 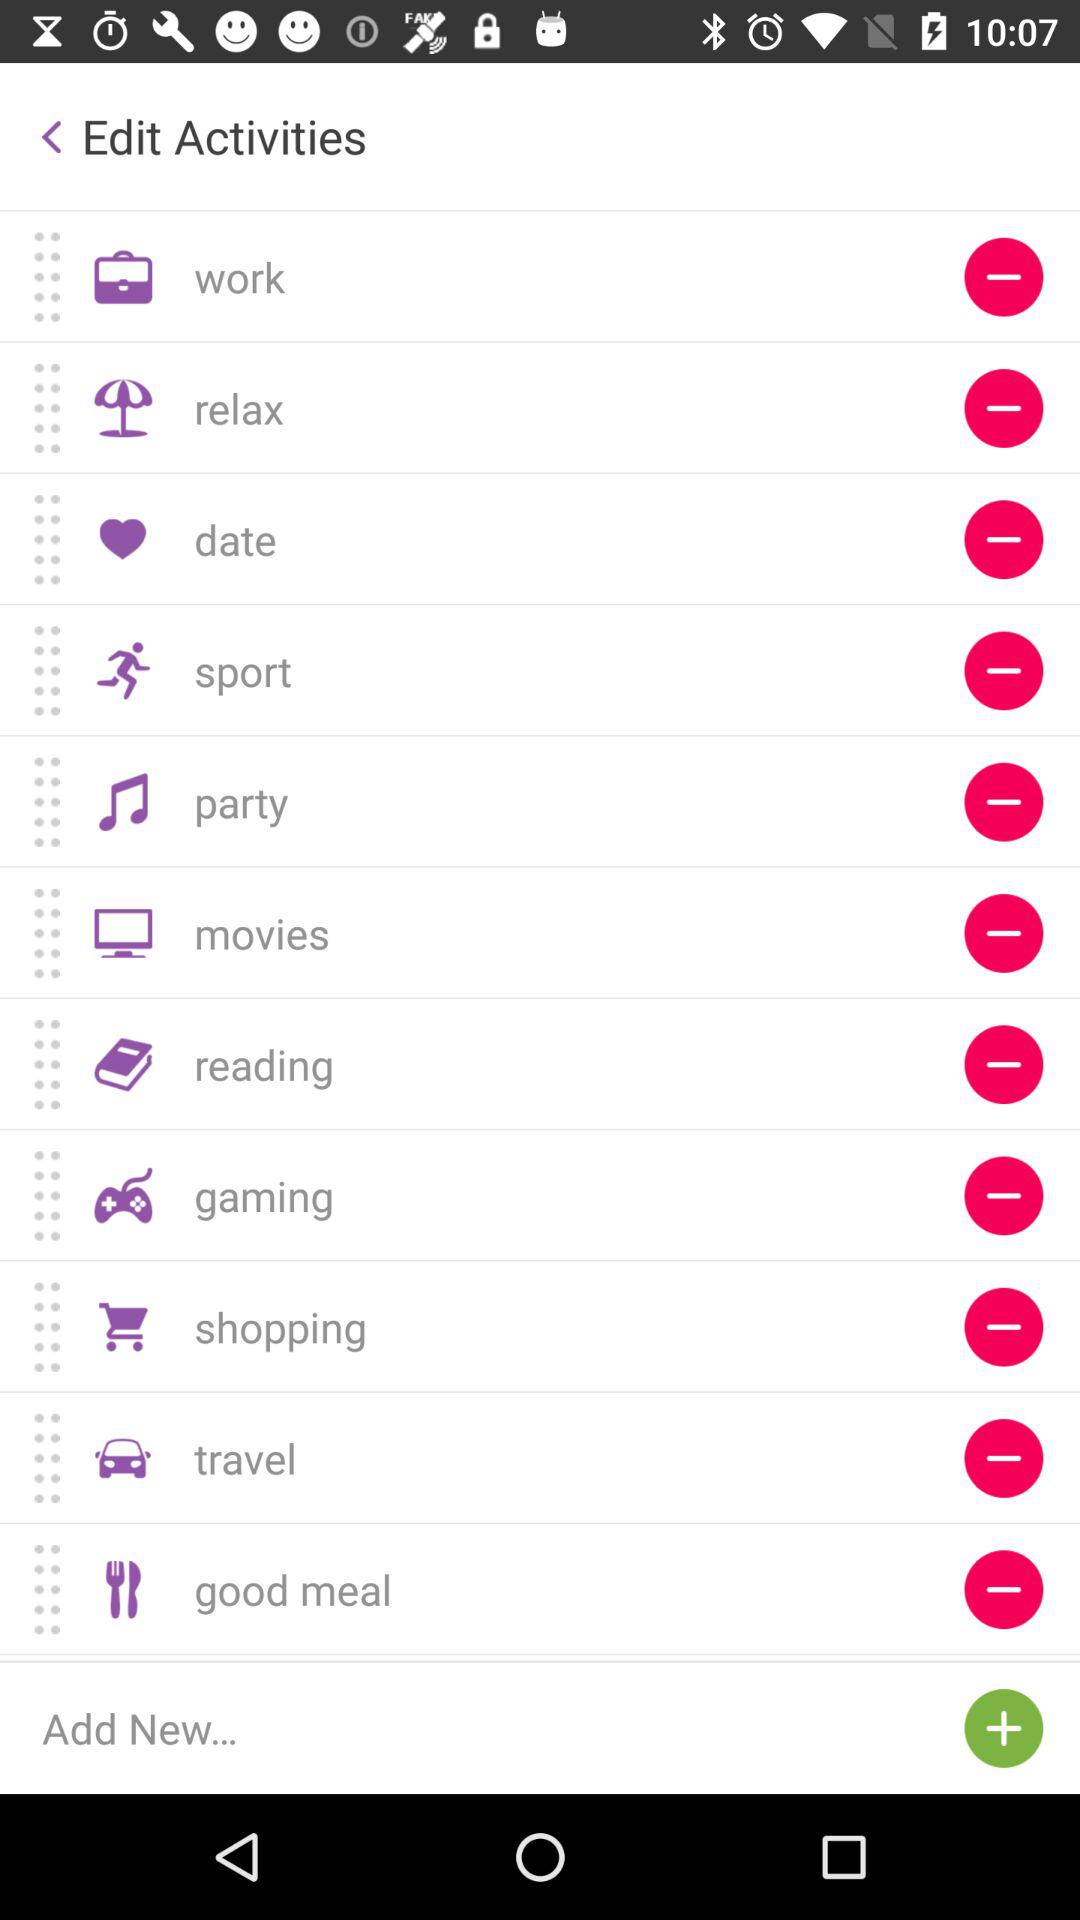 I want to click on select the icon which is left side of the gaming, so click(x=124, y=1196).